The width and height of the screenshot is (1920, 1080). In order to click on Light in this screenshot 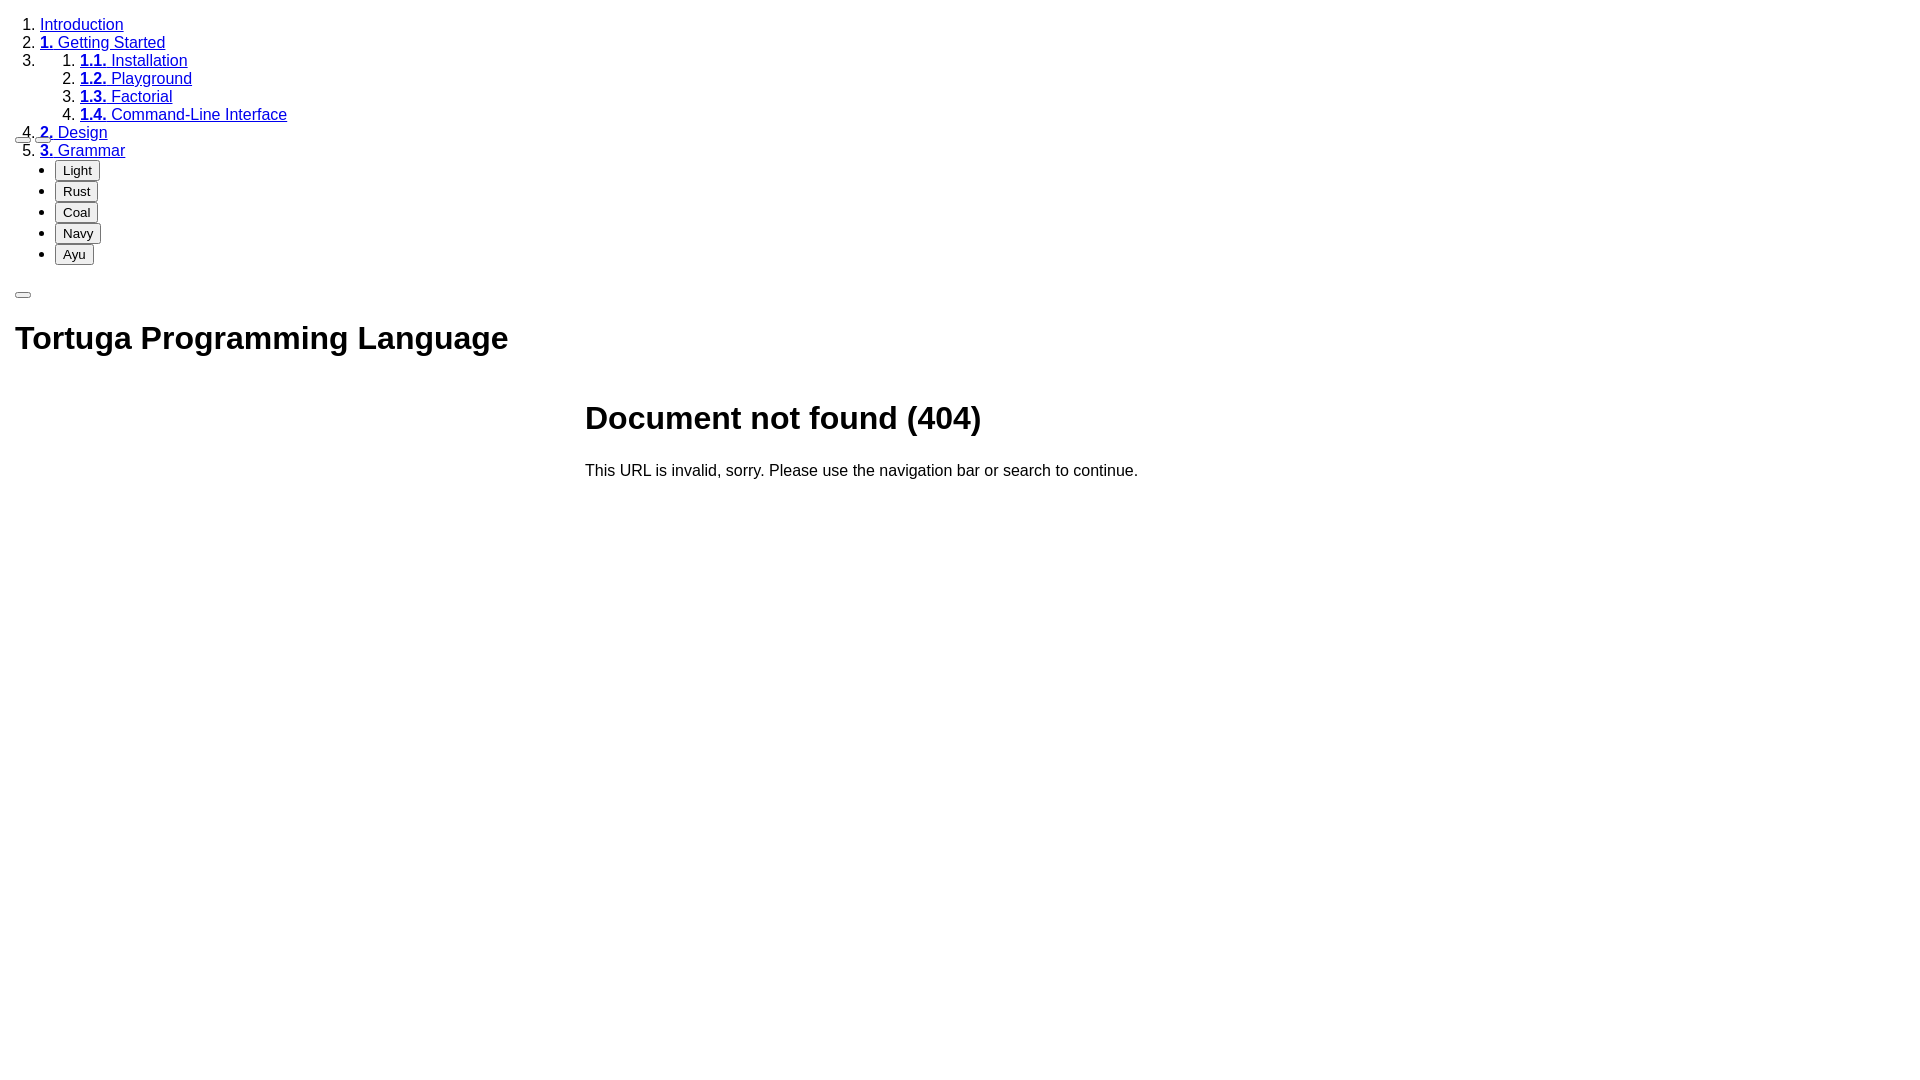, I will do `click(78, 170)`.